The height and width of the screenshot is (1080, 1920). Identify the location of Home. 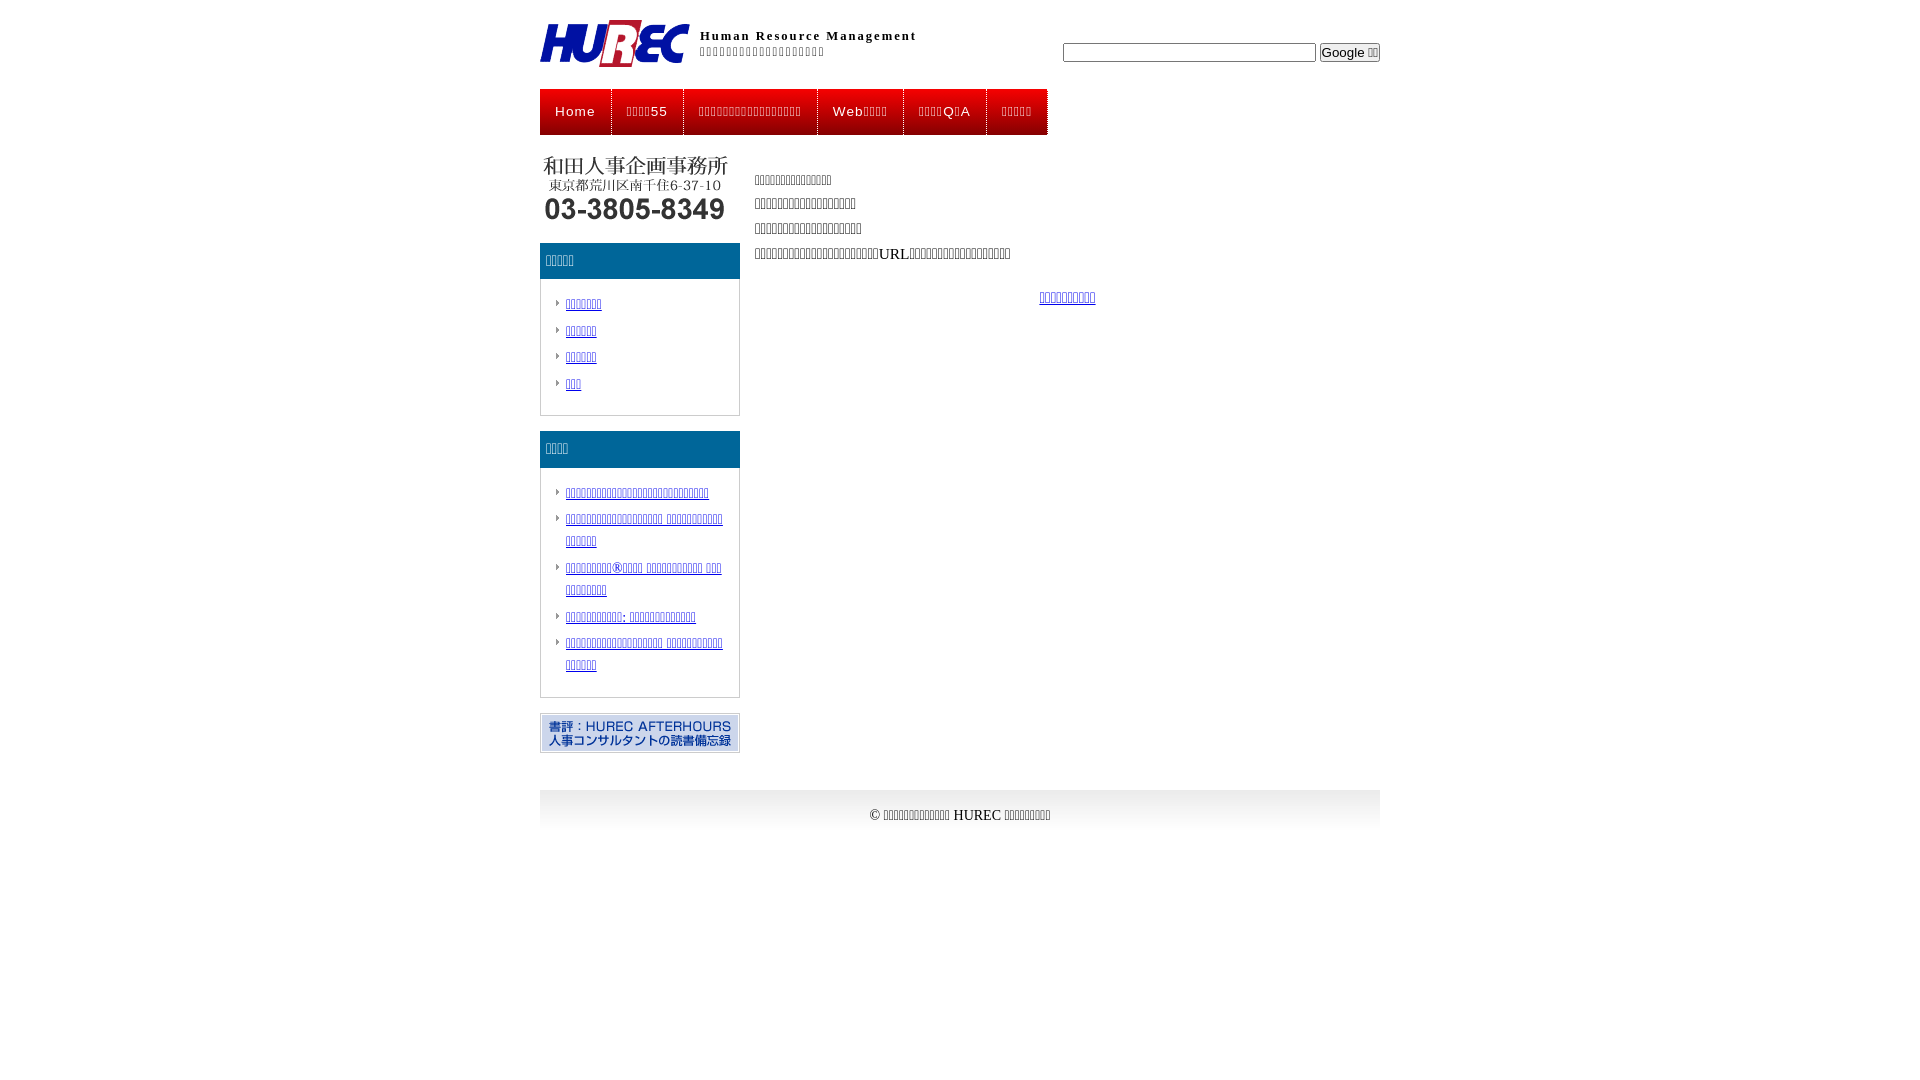
(576, 112).